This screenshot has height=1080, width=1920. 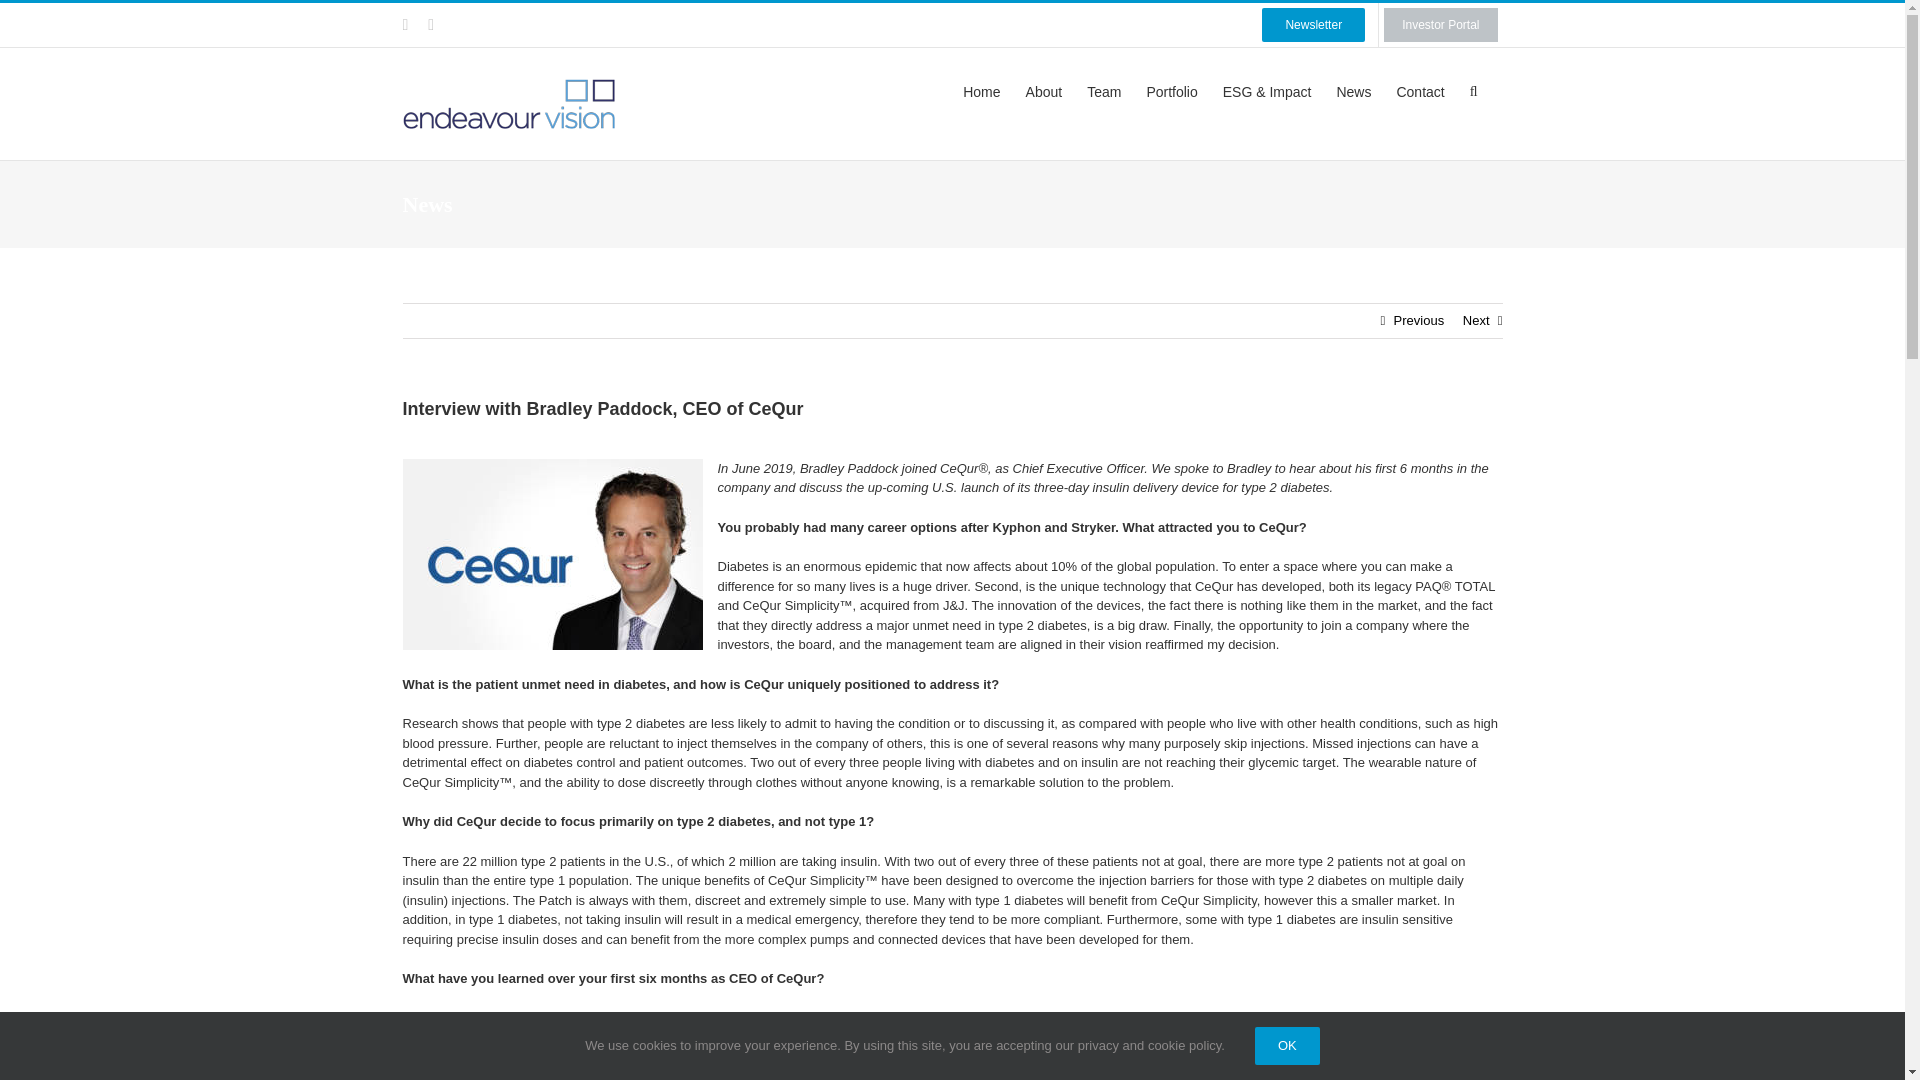 What do you see at coordinates (1440, 25) in the screenshot?
I see `Investor Portal` at bounding box center [1440, 25].